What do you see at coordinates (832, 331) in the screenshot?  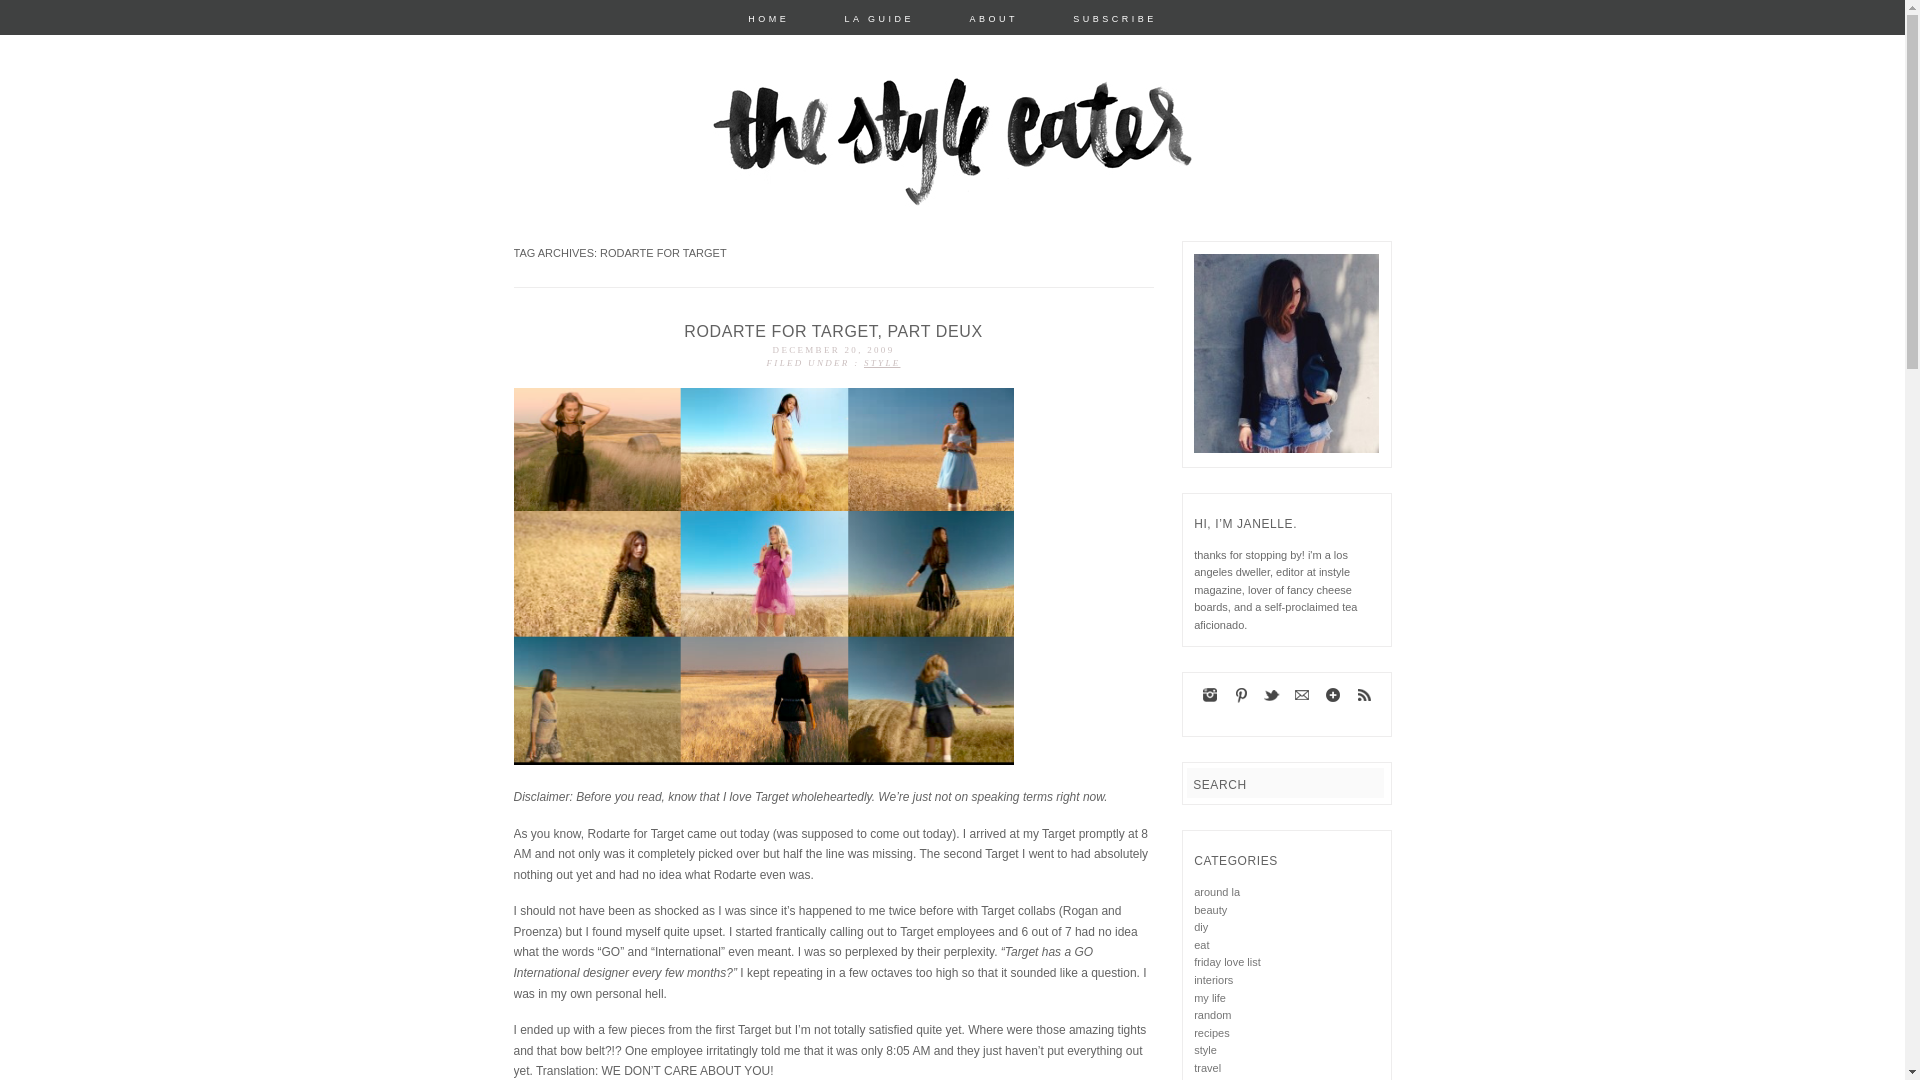 I see `RODARTE FOR TARGET, PART DEUX` at bounding box center [832, 331].